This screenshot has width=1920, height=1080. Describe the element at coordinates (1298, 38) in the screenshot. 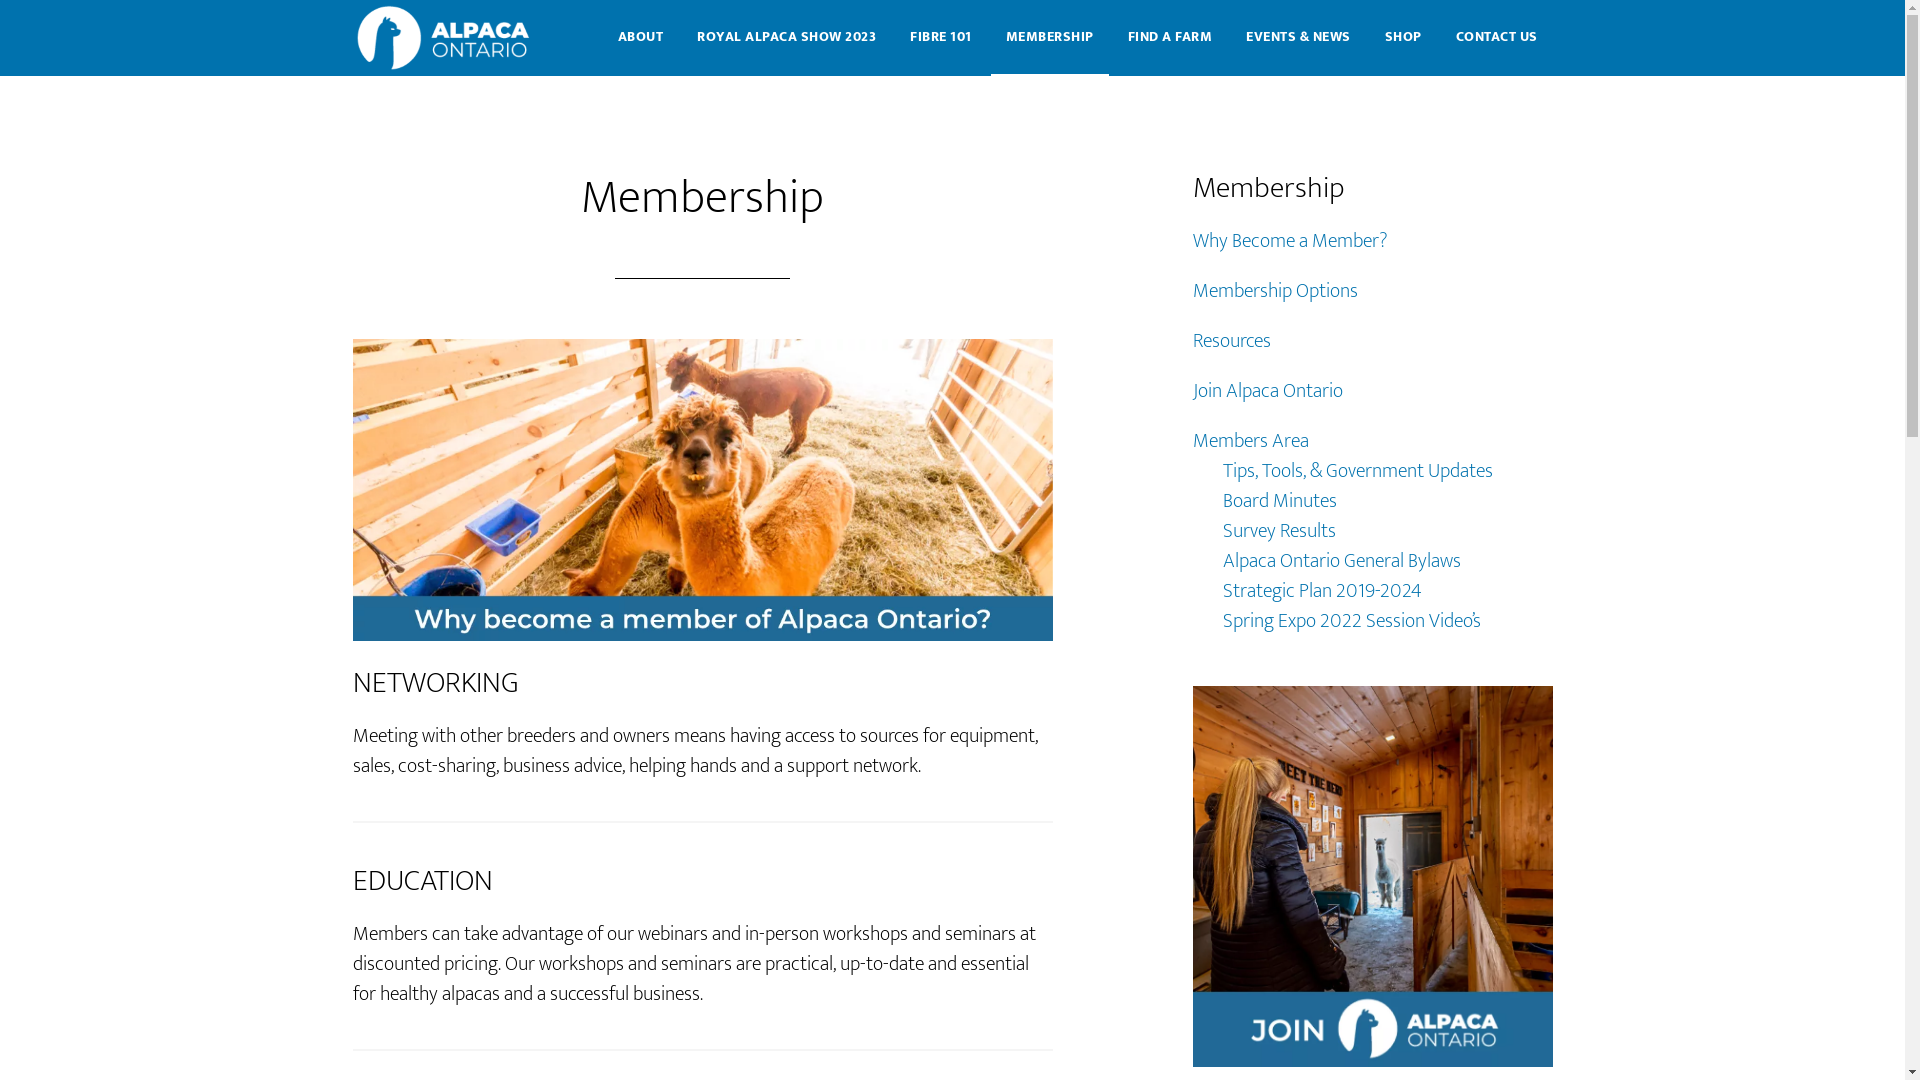

I see `EVENTS & NEWS` at that location.